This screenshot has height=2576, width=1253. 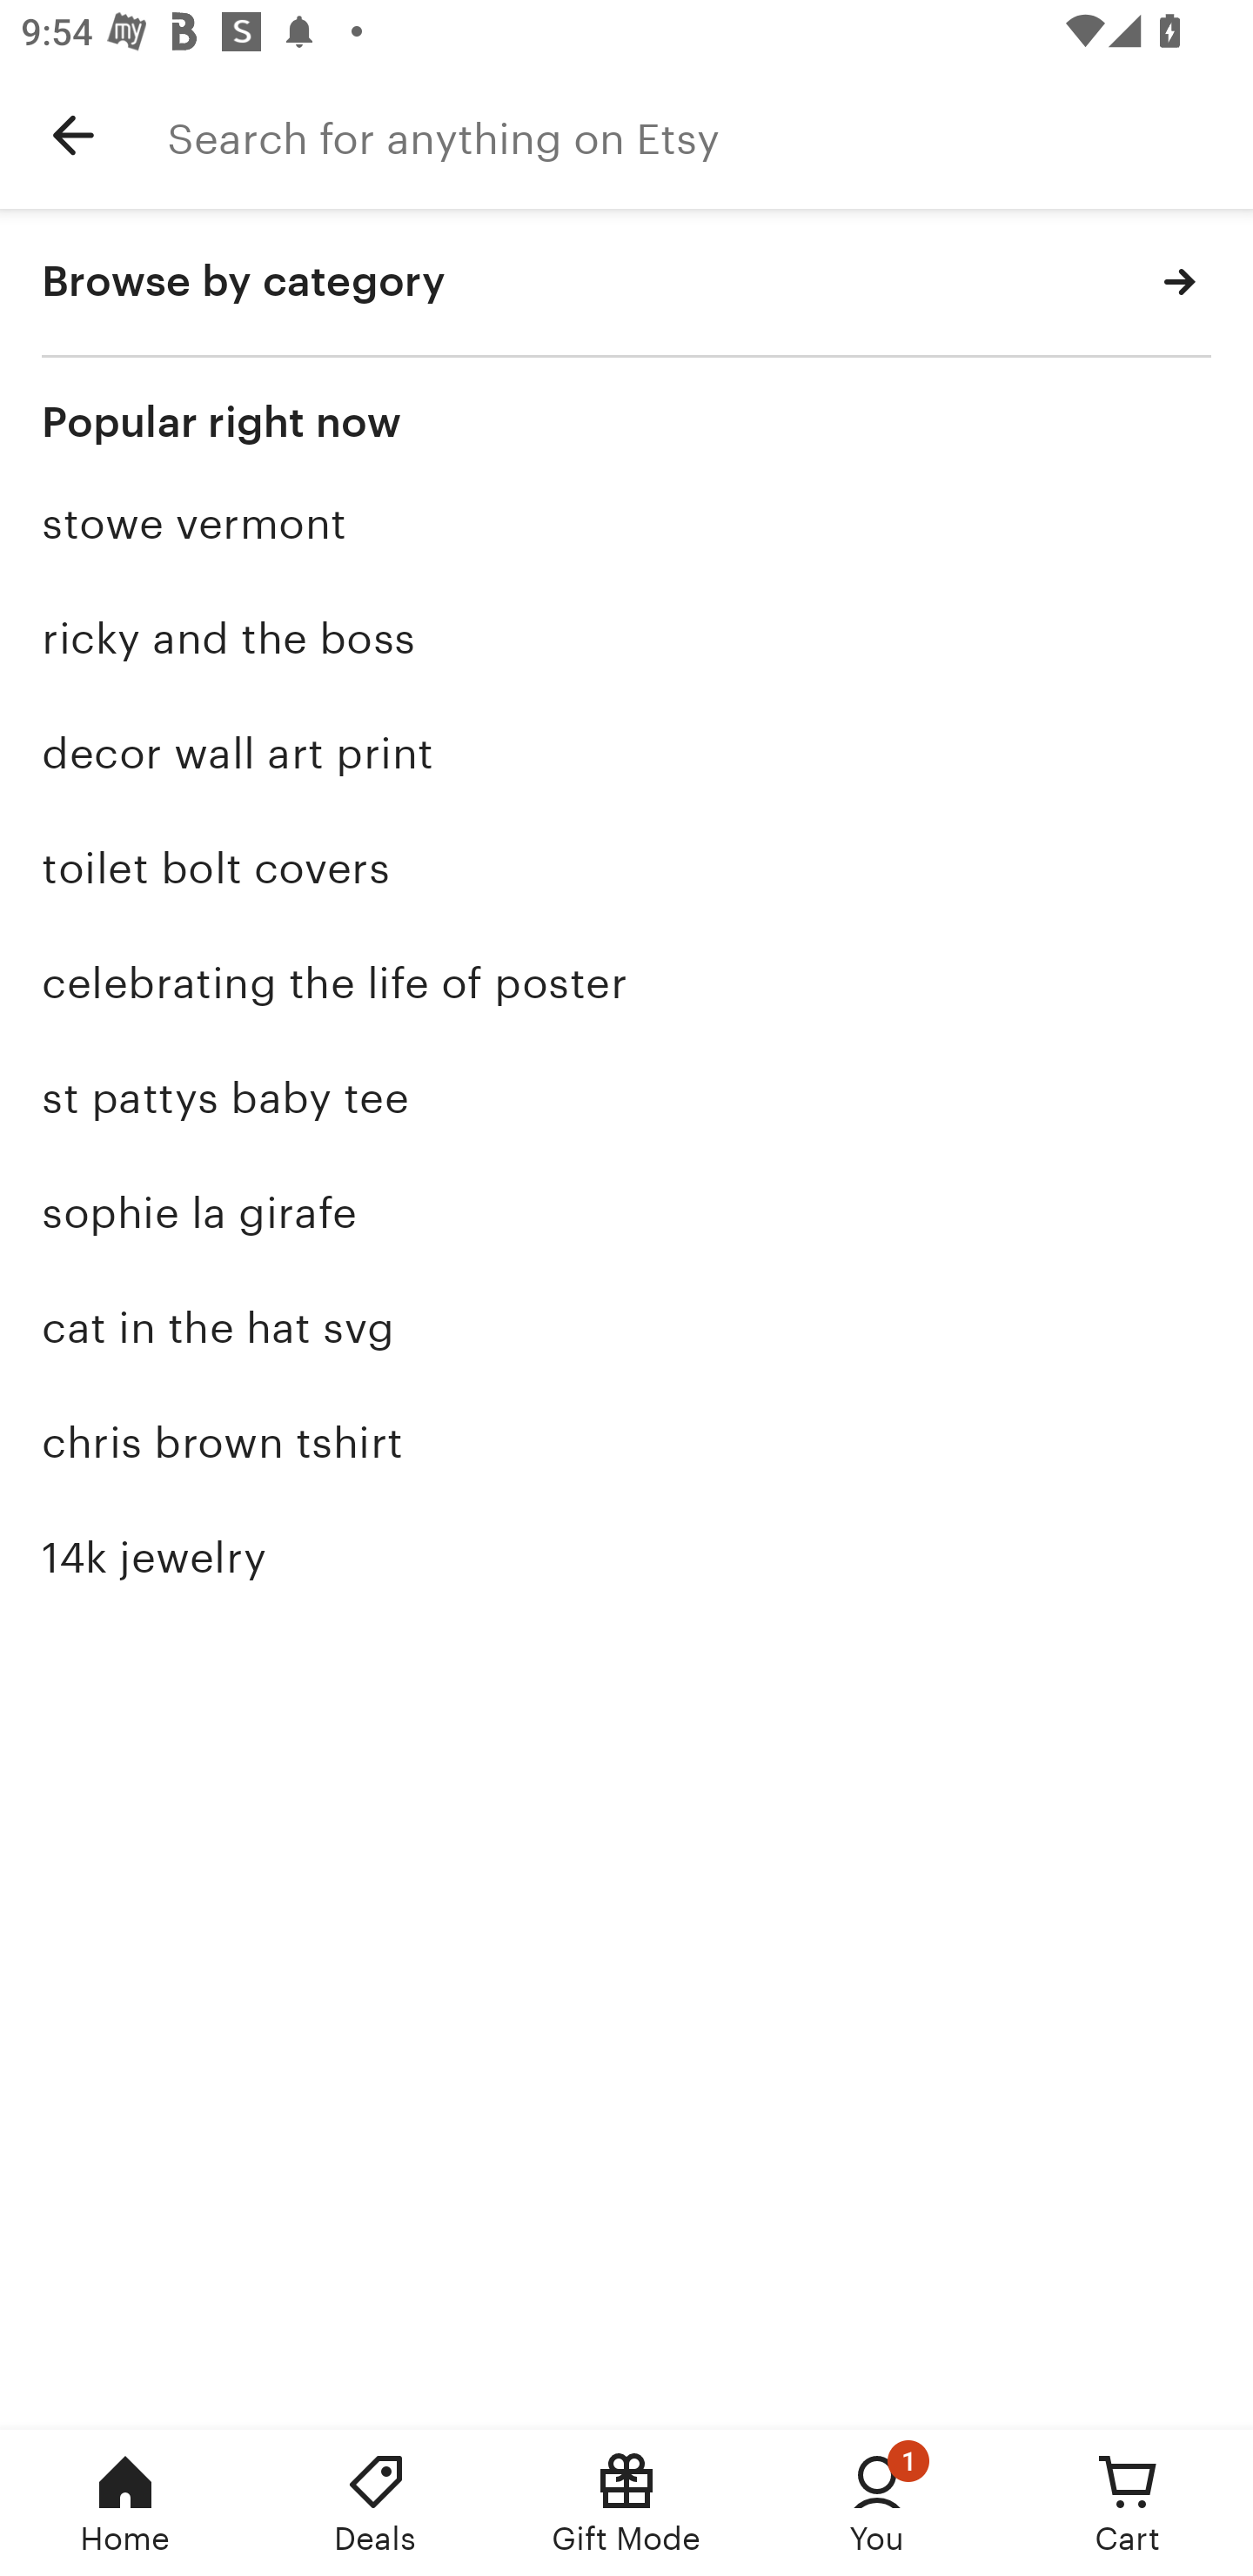 What do you see at coordinates (626, 639) in the screenshot?
I see `ricky and the boss` at bounding box center [626, 639].